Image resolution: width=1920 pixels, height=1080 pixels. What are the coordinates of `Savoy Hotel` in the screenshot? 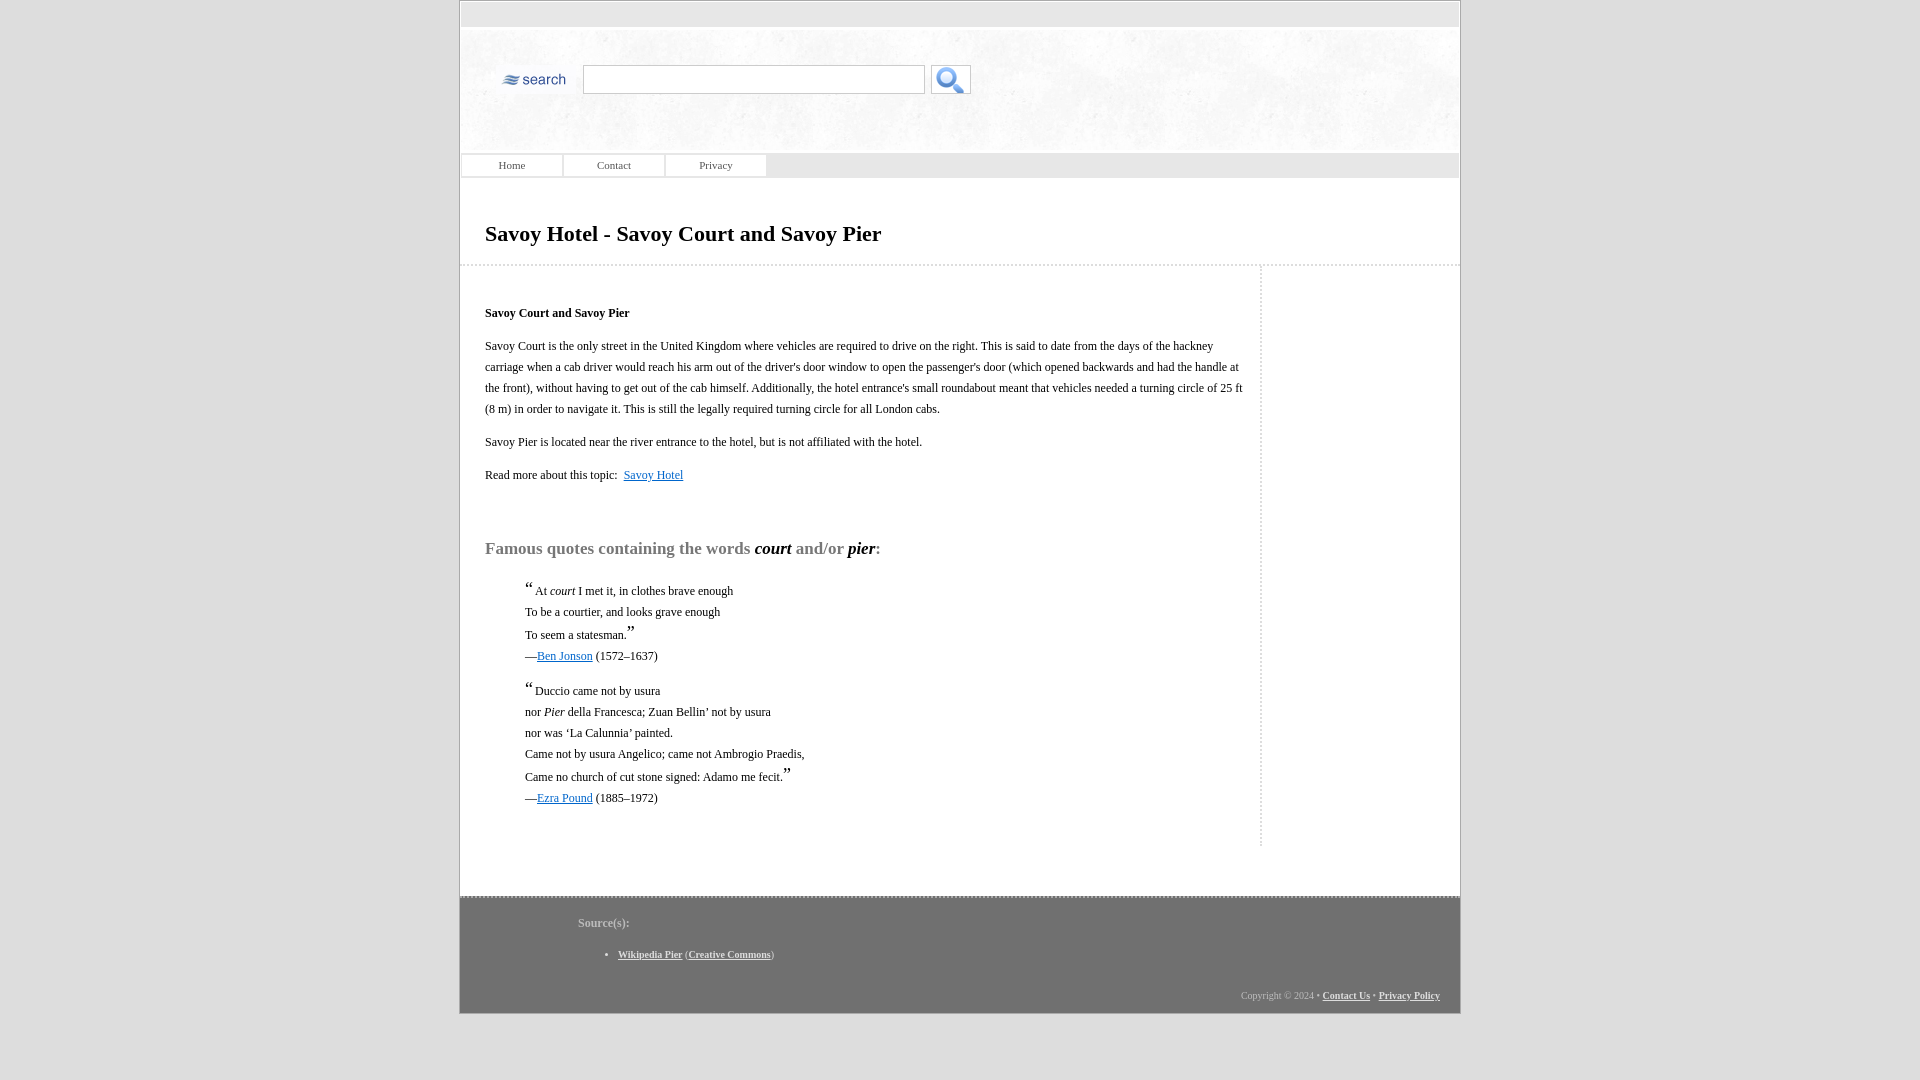 It's located at (654, 474).